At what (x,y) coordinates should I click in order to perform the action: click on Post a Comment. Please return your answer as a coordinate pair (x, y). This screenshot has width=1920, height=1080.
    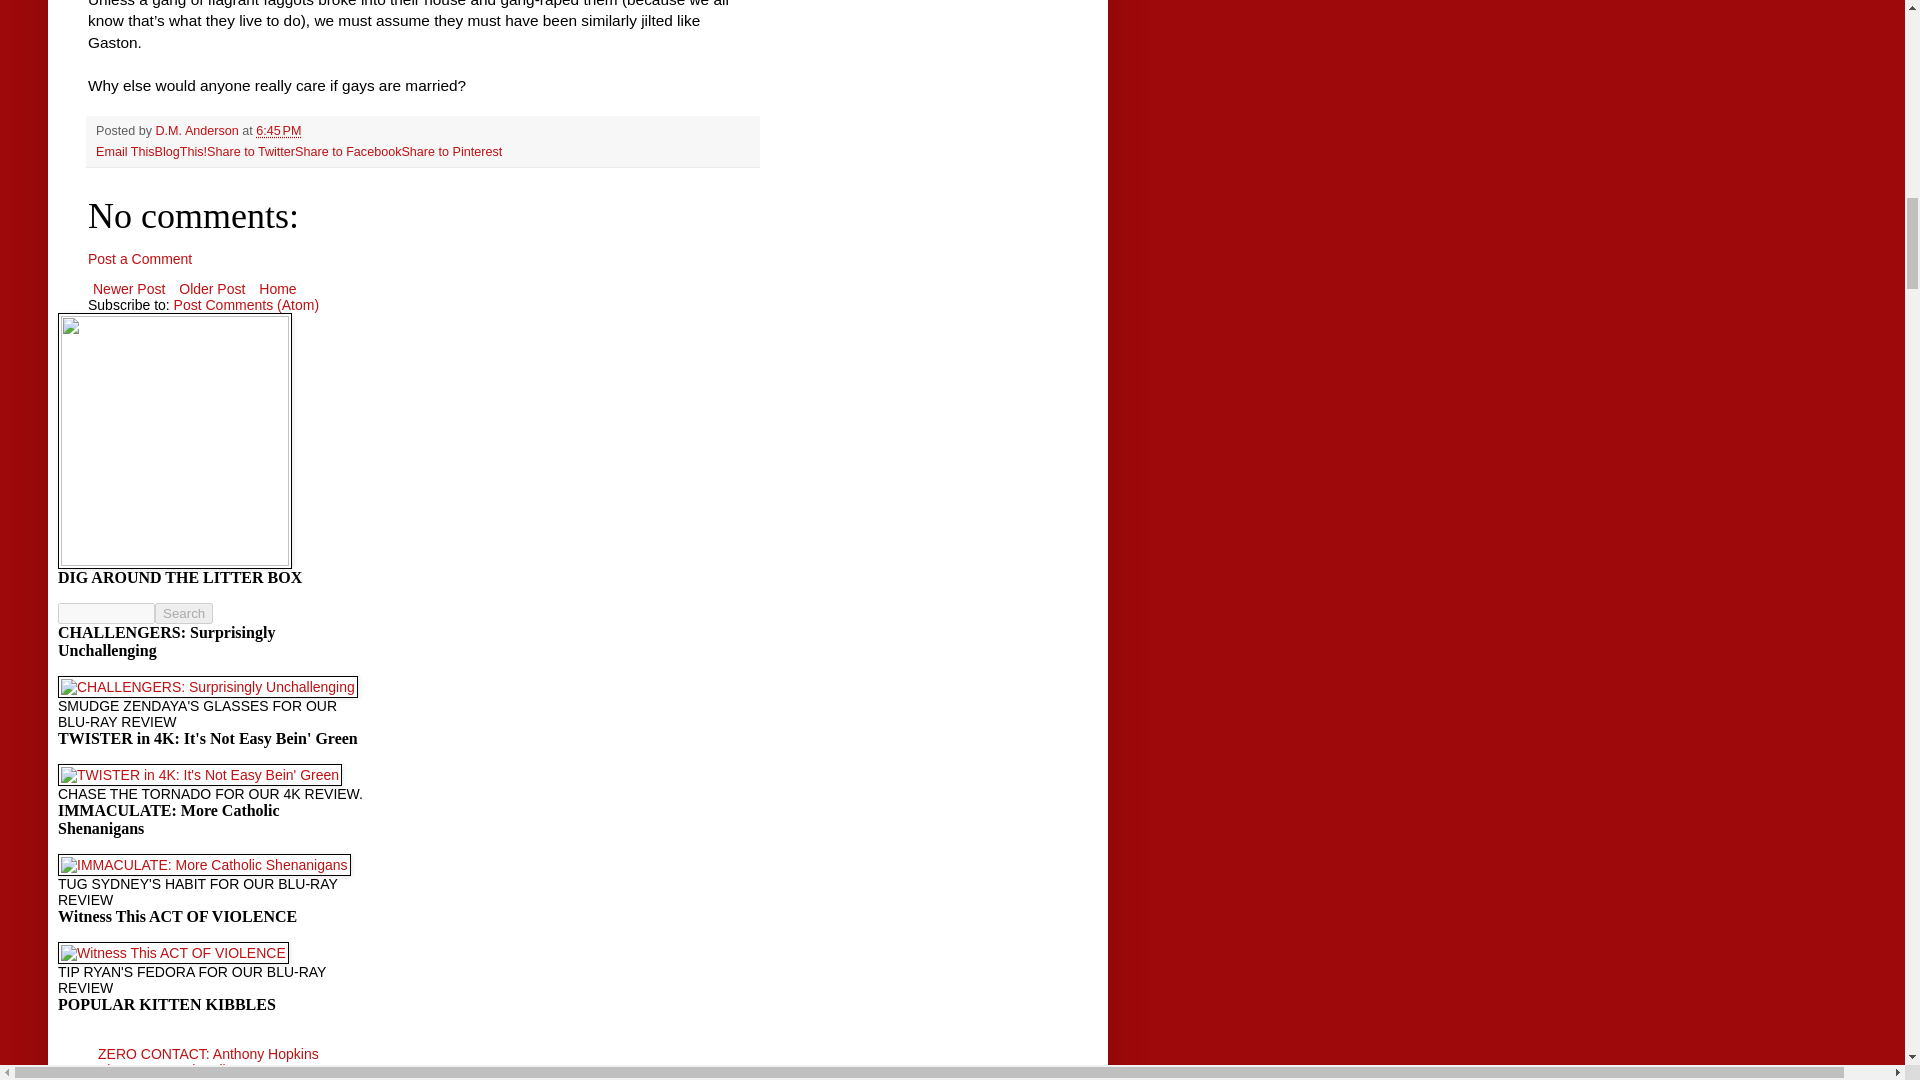
    Looking at the image, I should click on (140, 258).